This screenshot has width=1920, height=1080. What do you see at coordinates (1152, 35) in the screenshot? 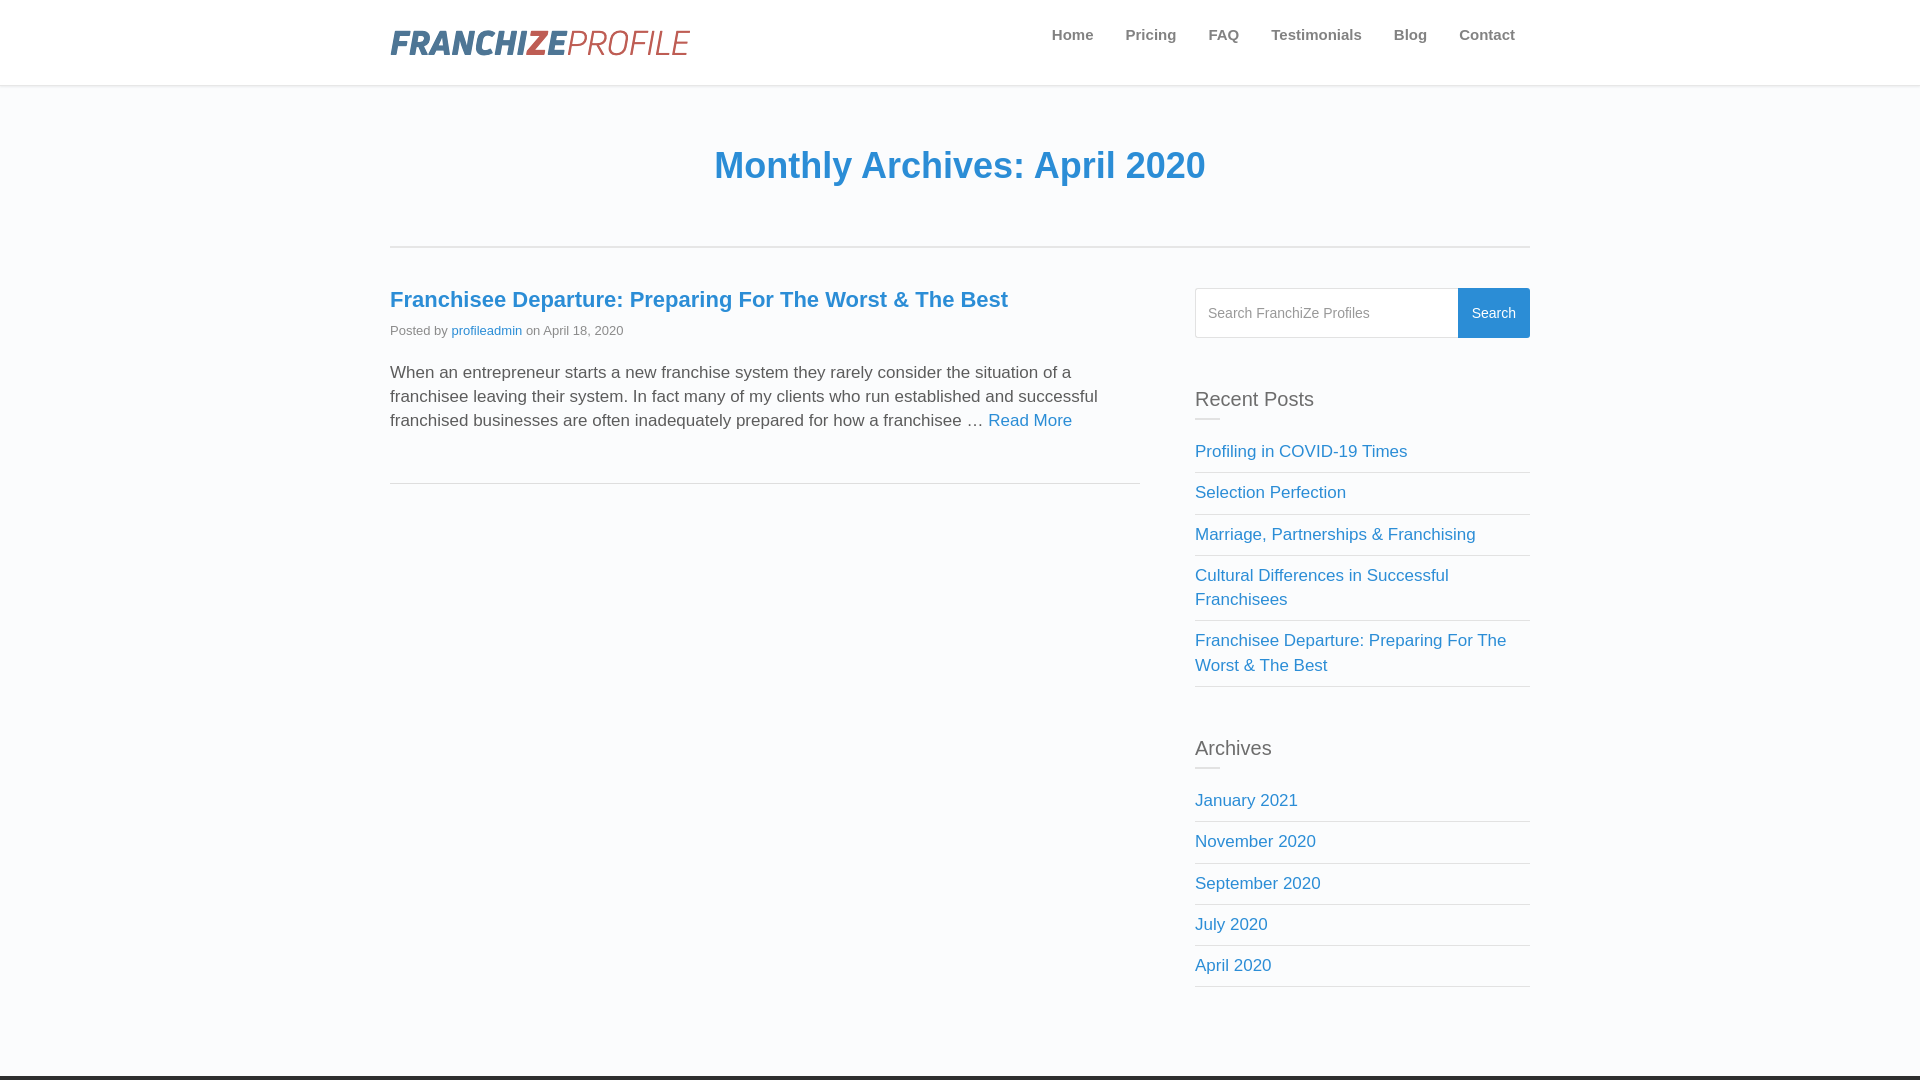
I see `Pricing` at bounding box center [1152, 35].